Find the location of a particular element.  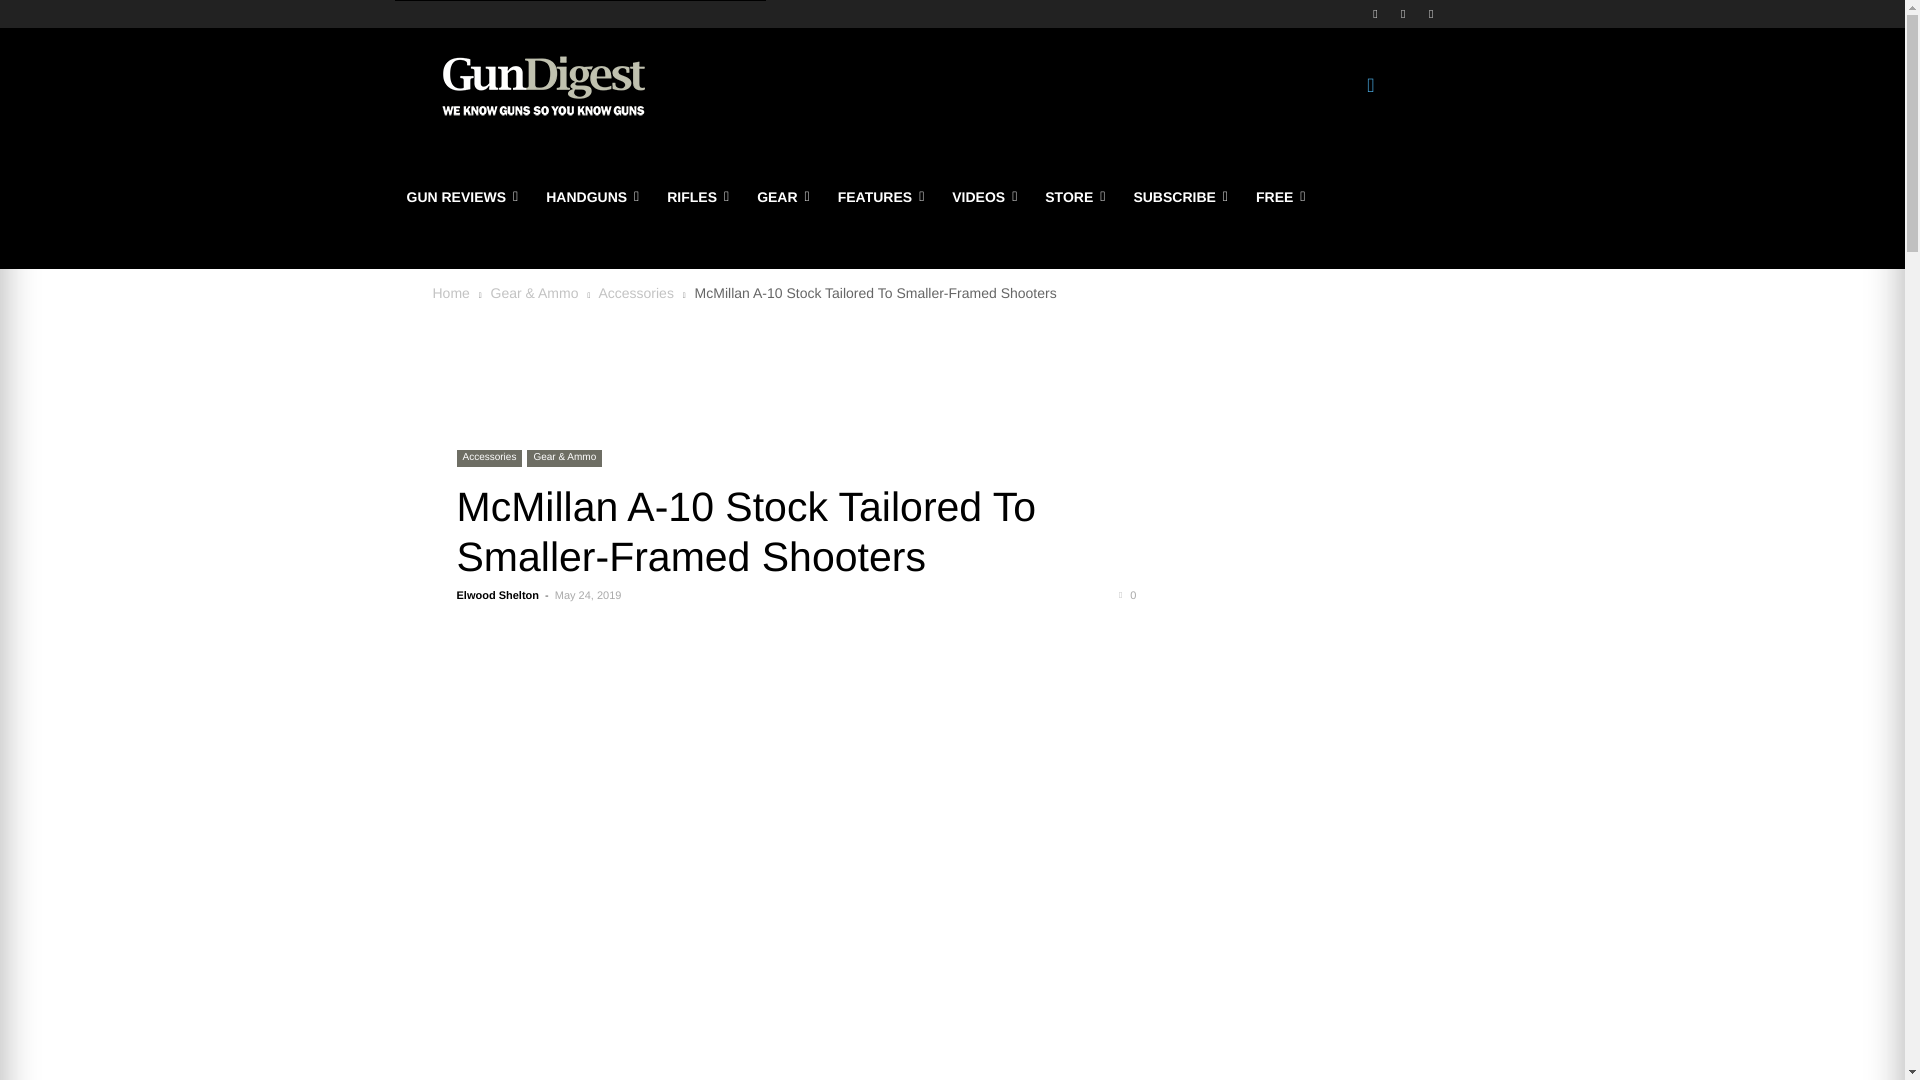

Facebook is located at coordinates (1374, 13).